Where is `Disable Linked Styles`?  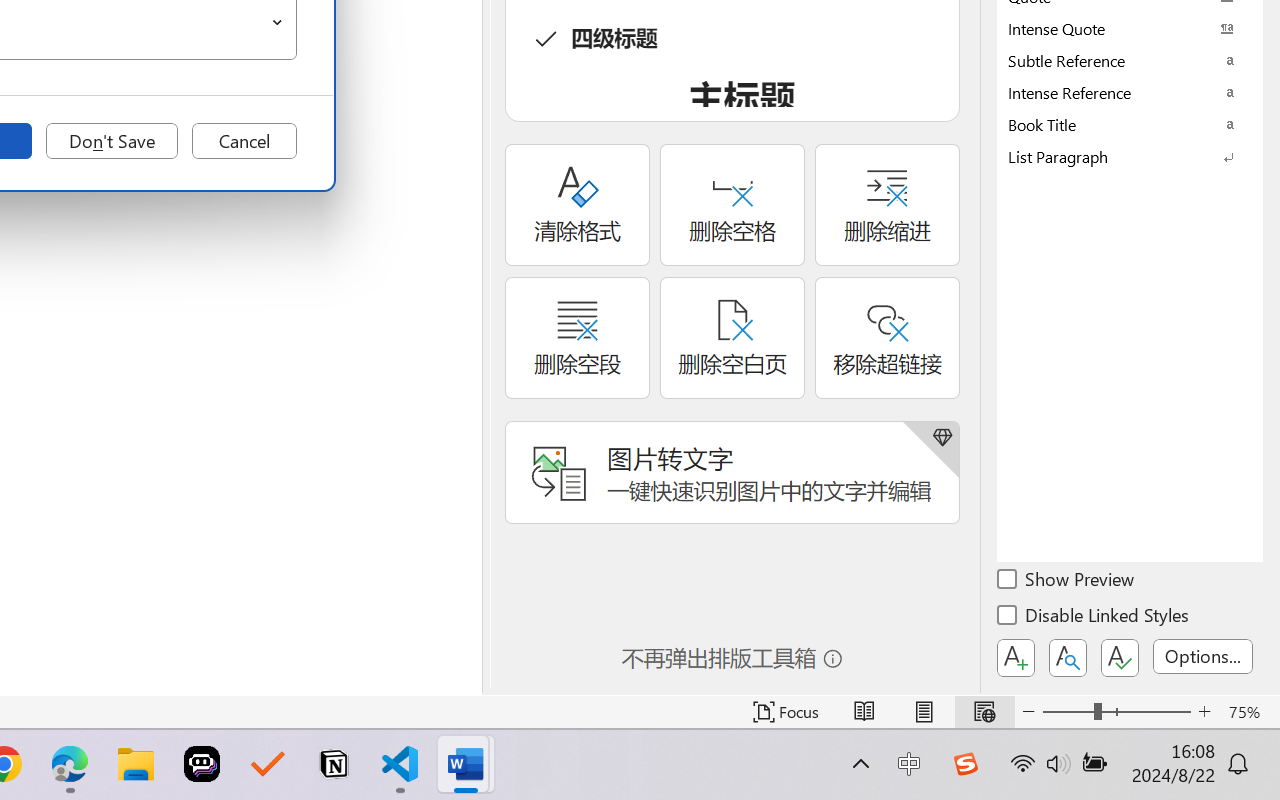
Disable Linked Styles is located at coordinates (1094, 618).